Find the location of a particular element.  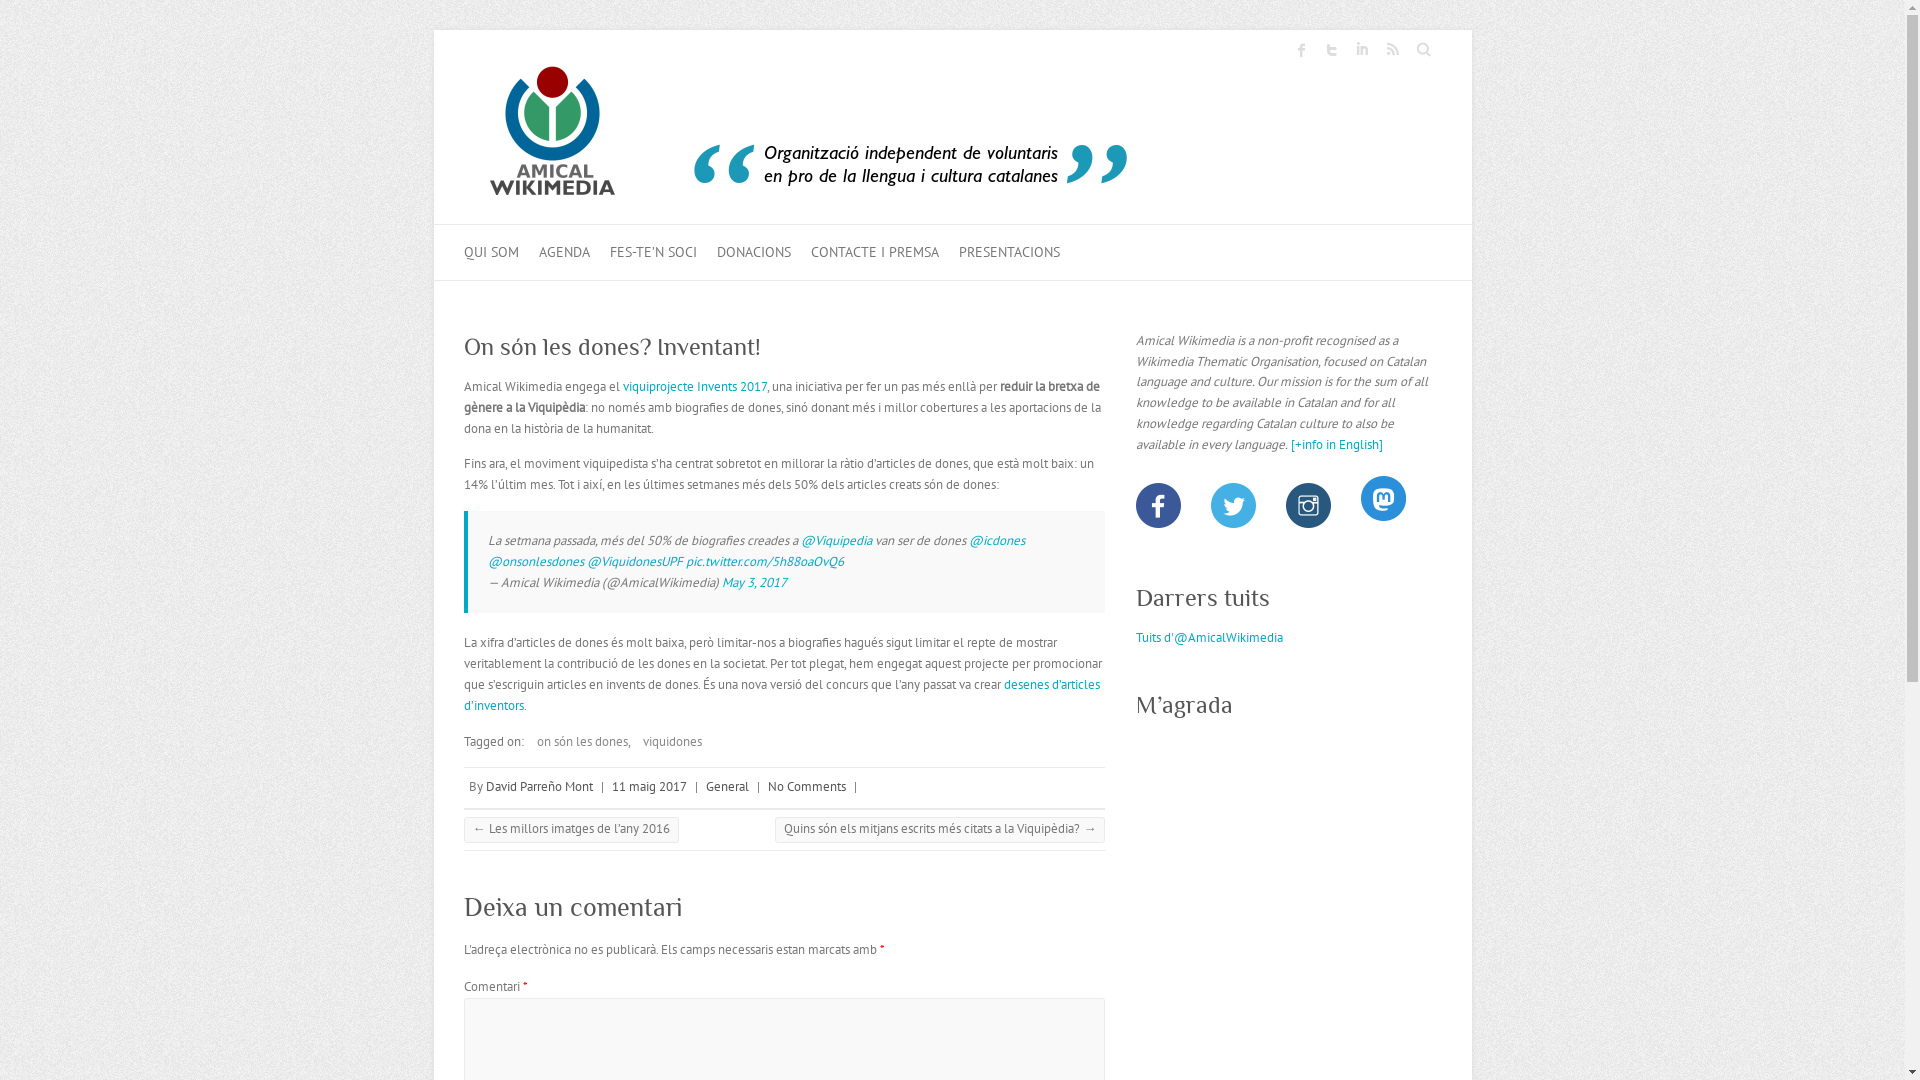

Amical Wikimedia RSS is located at coordinates (1391, 50).